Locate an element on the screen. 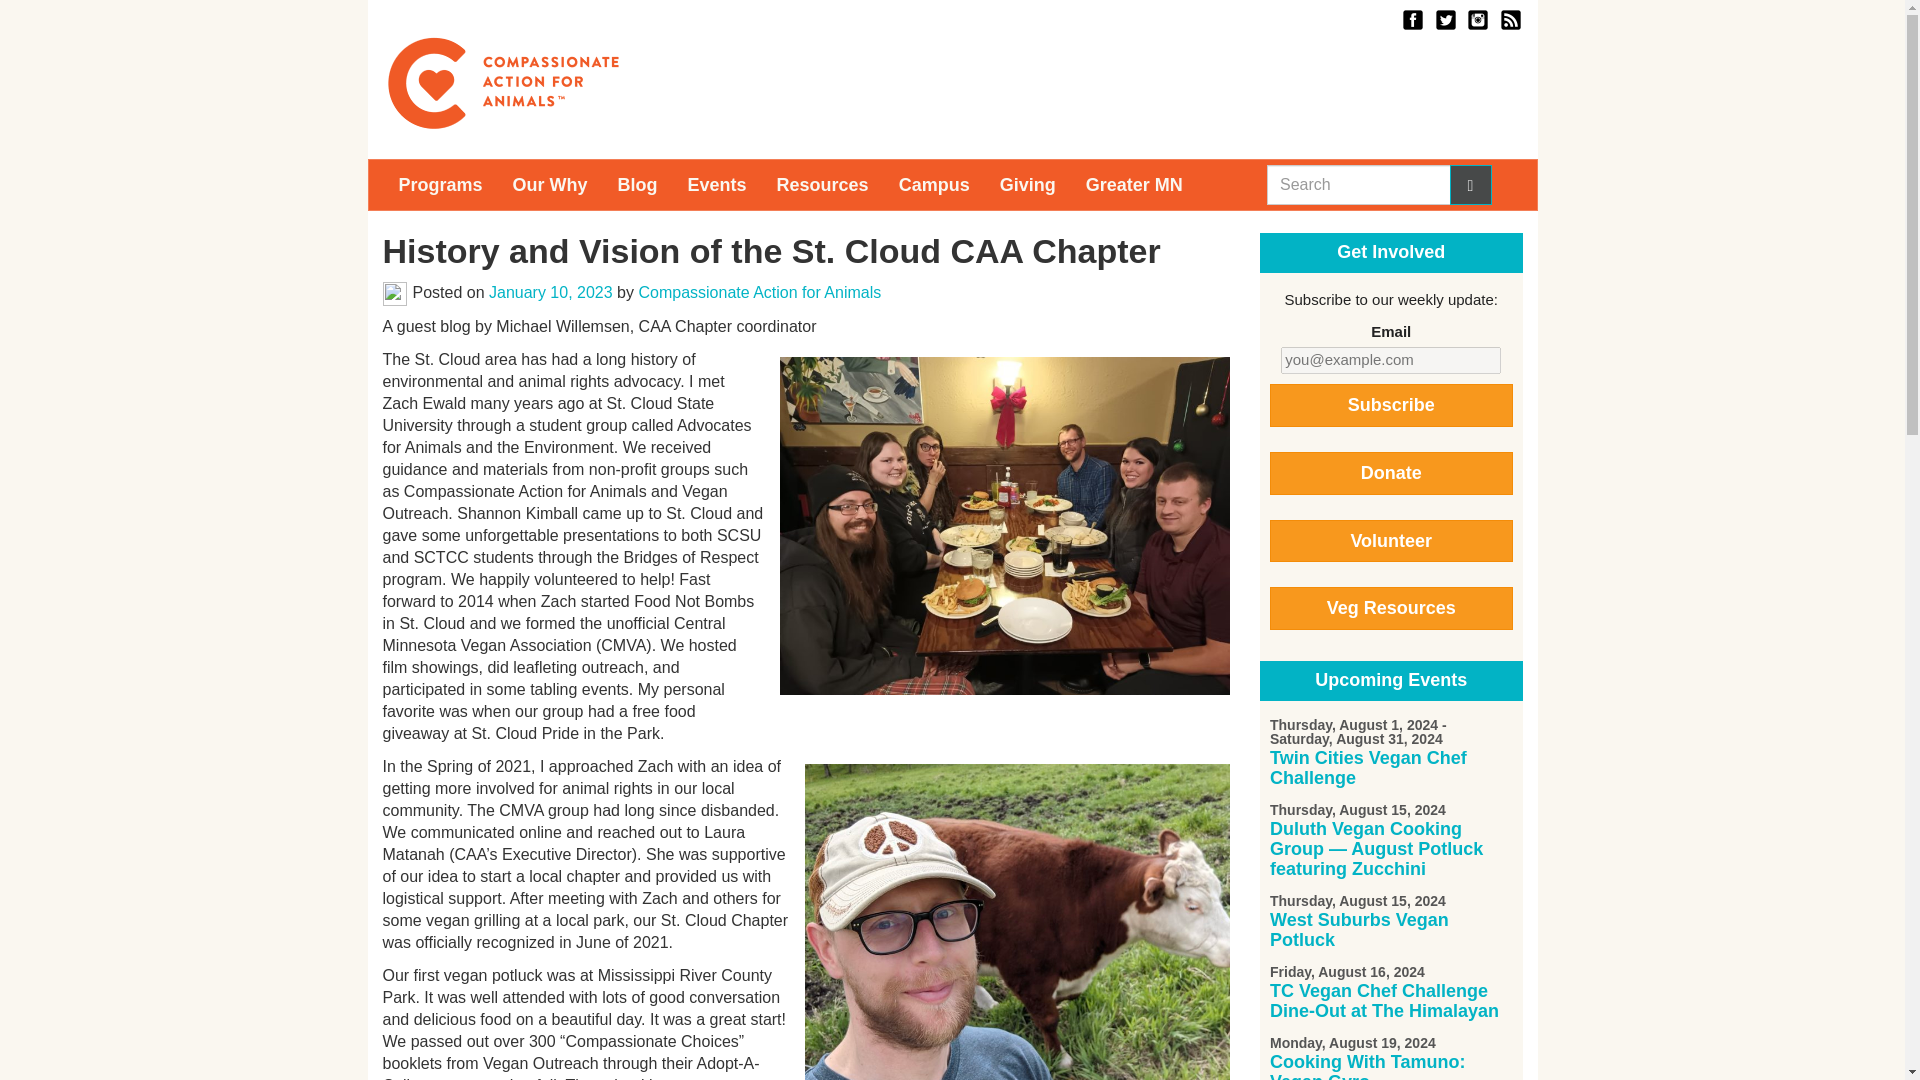  January 10, 2023 is located at coordinates (550, 292).